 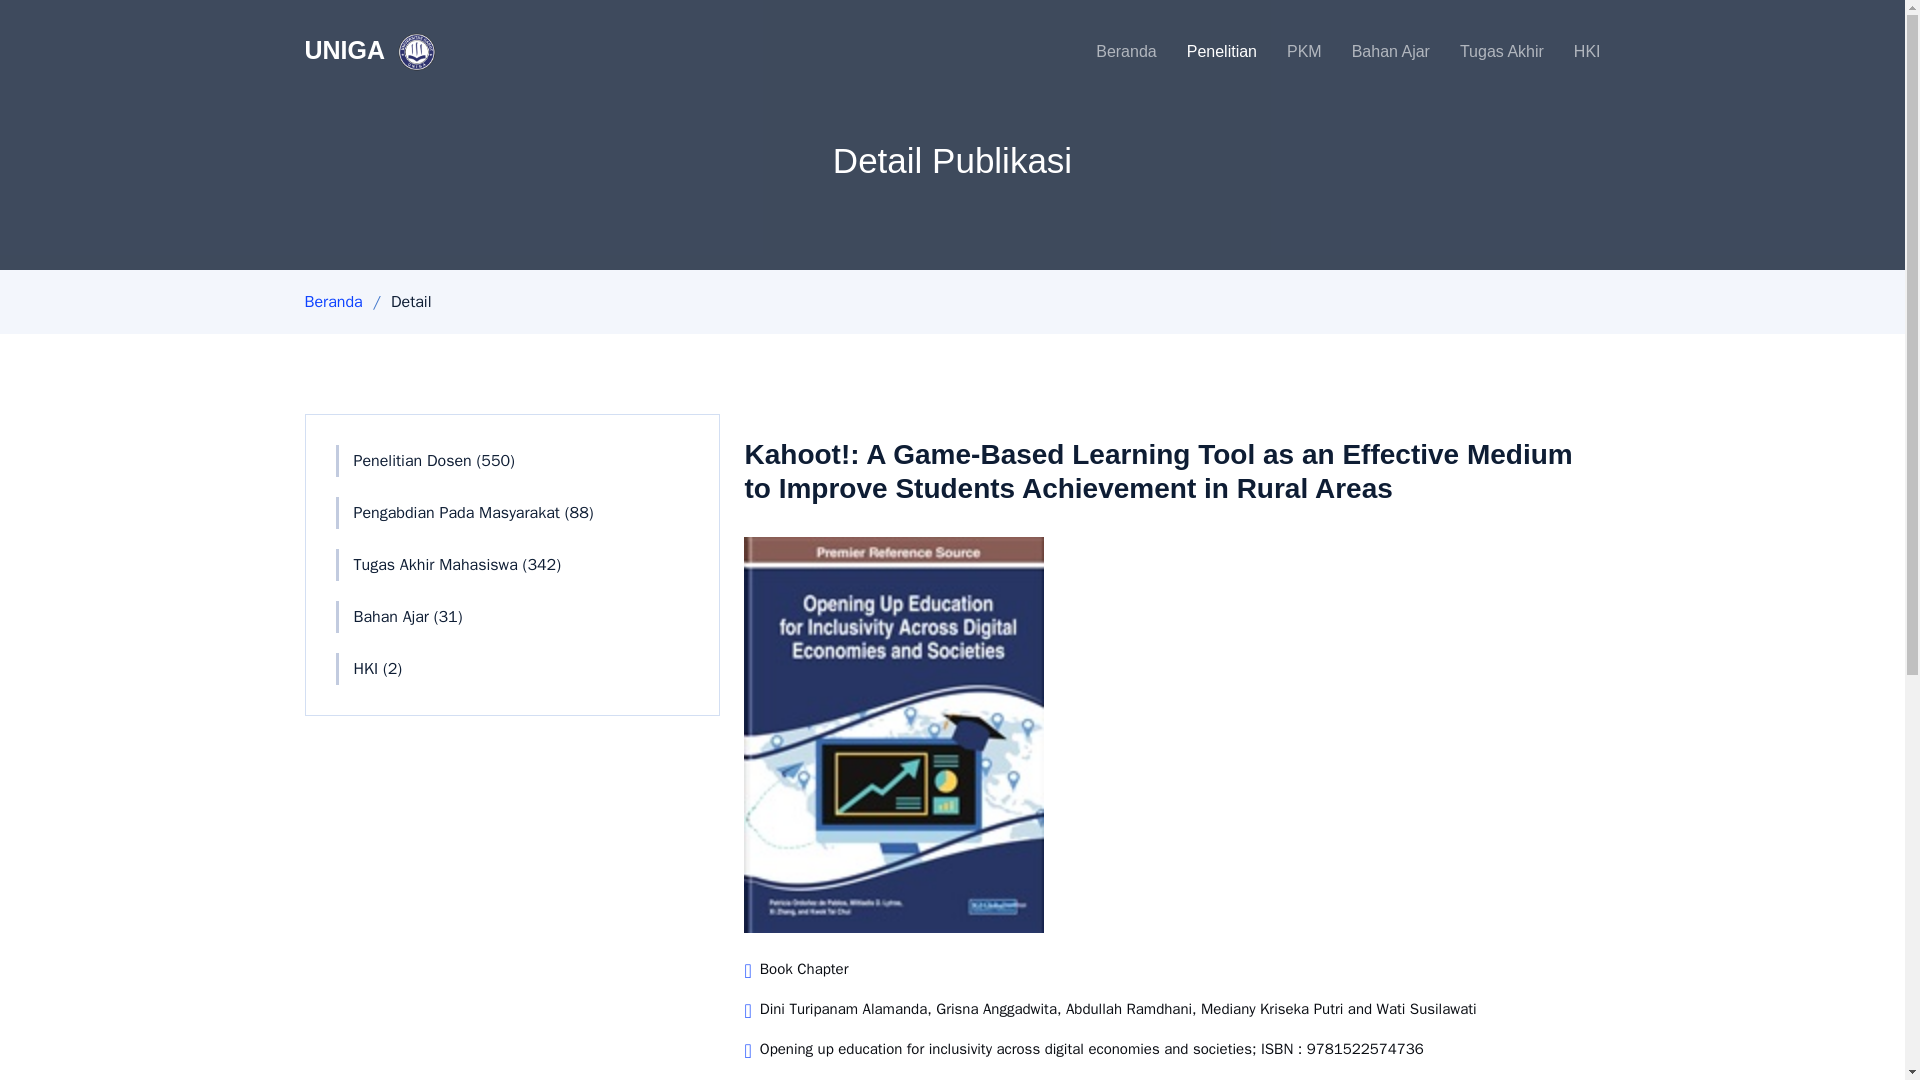 What do you see at coordinates (372, 52) in the screenshot?
I see `UNIGA  ` at bounding box center [372, 52].